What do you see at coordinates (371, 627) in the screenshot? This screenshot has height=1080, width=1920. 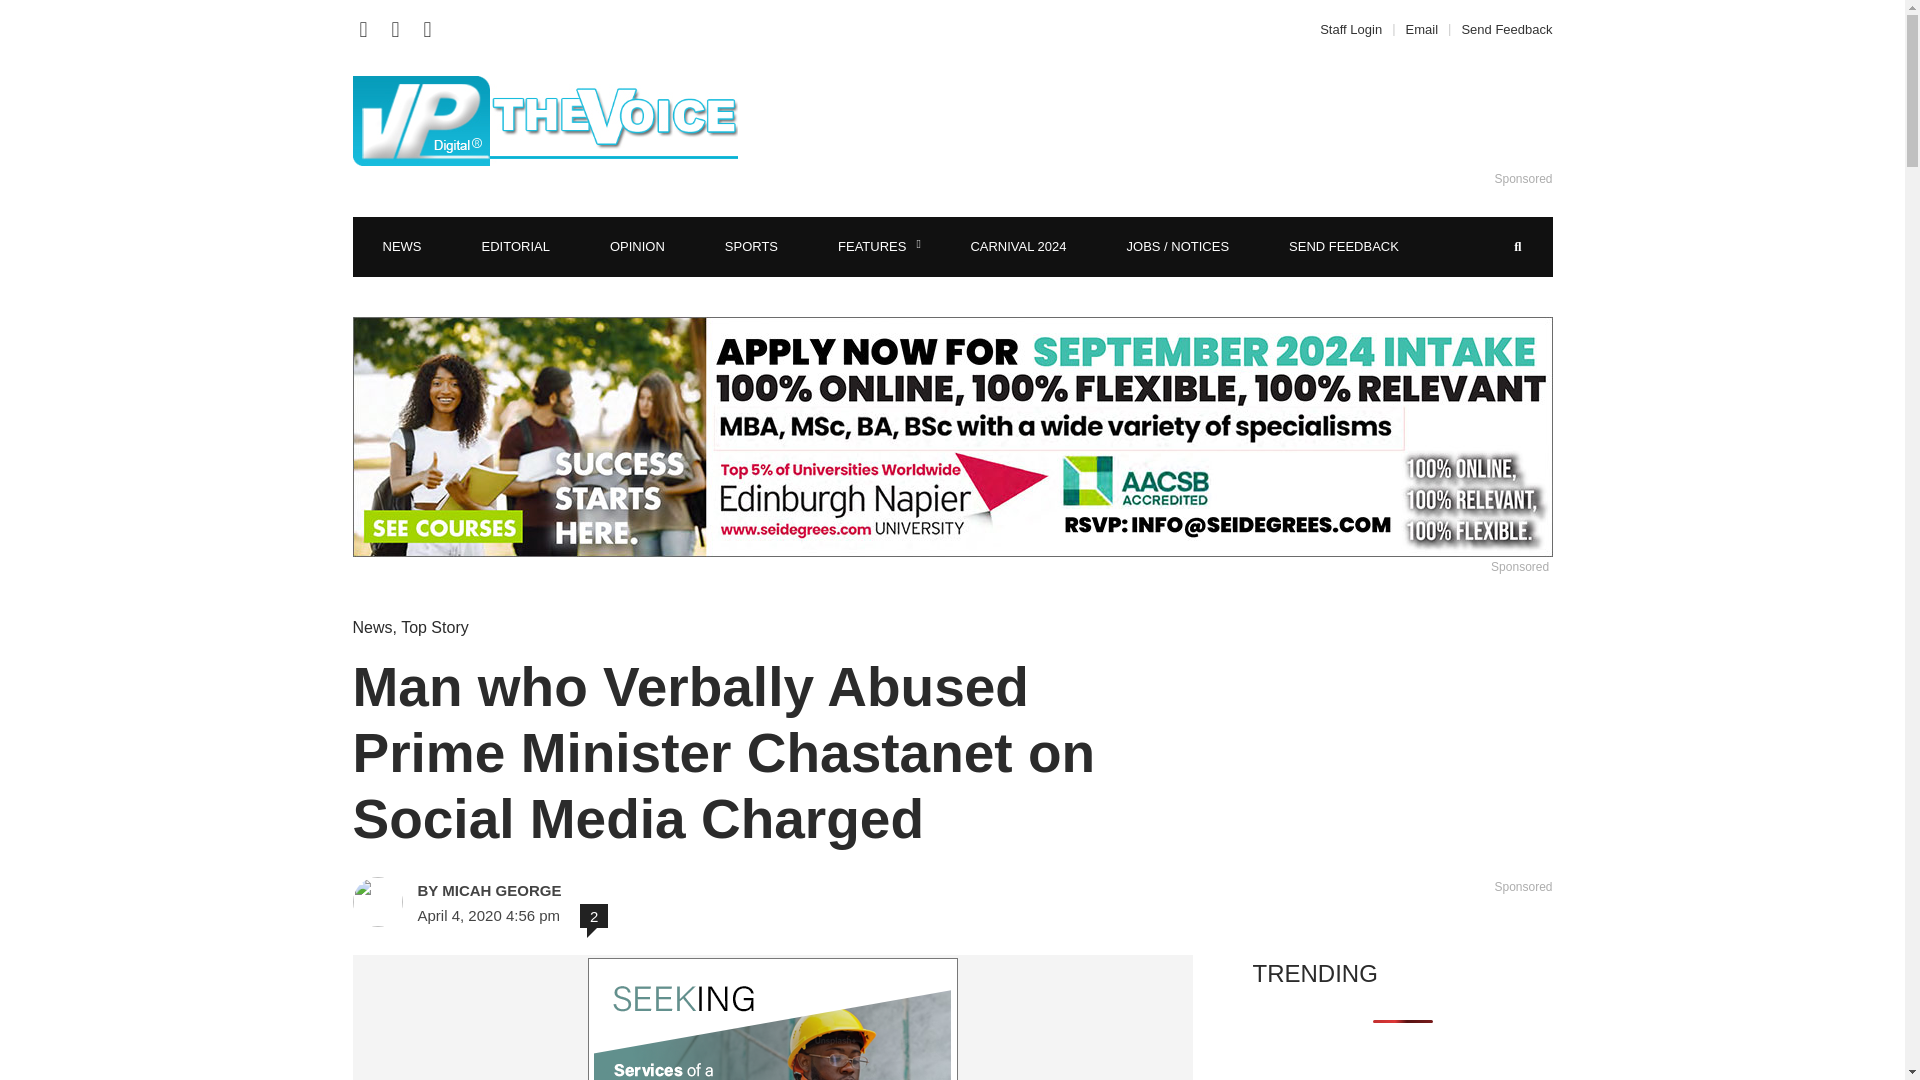 I see `News` at bounding box center [371, 627].